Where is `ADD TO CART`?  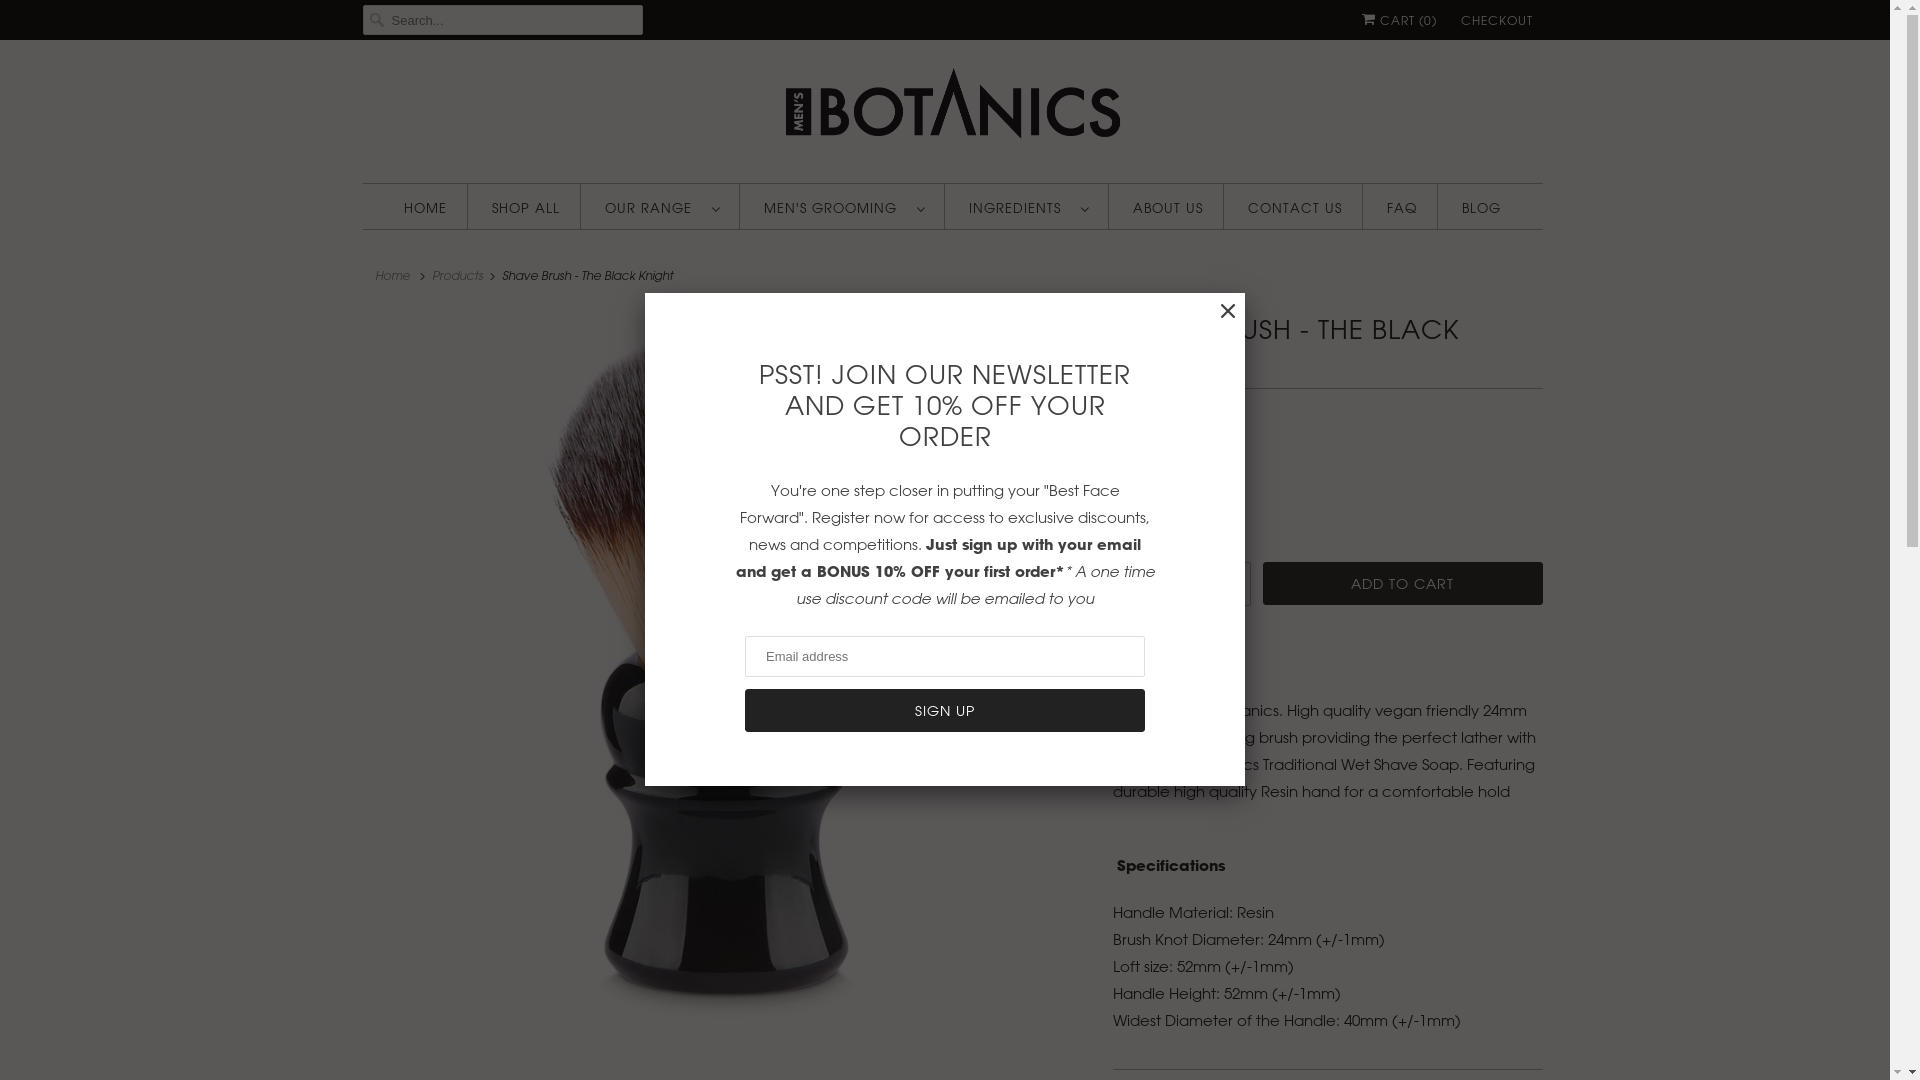 ADD TO CART is located at coordinates (1402, 584).